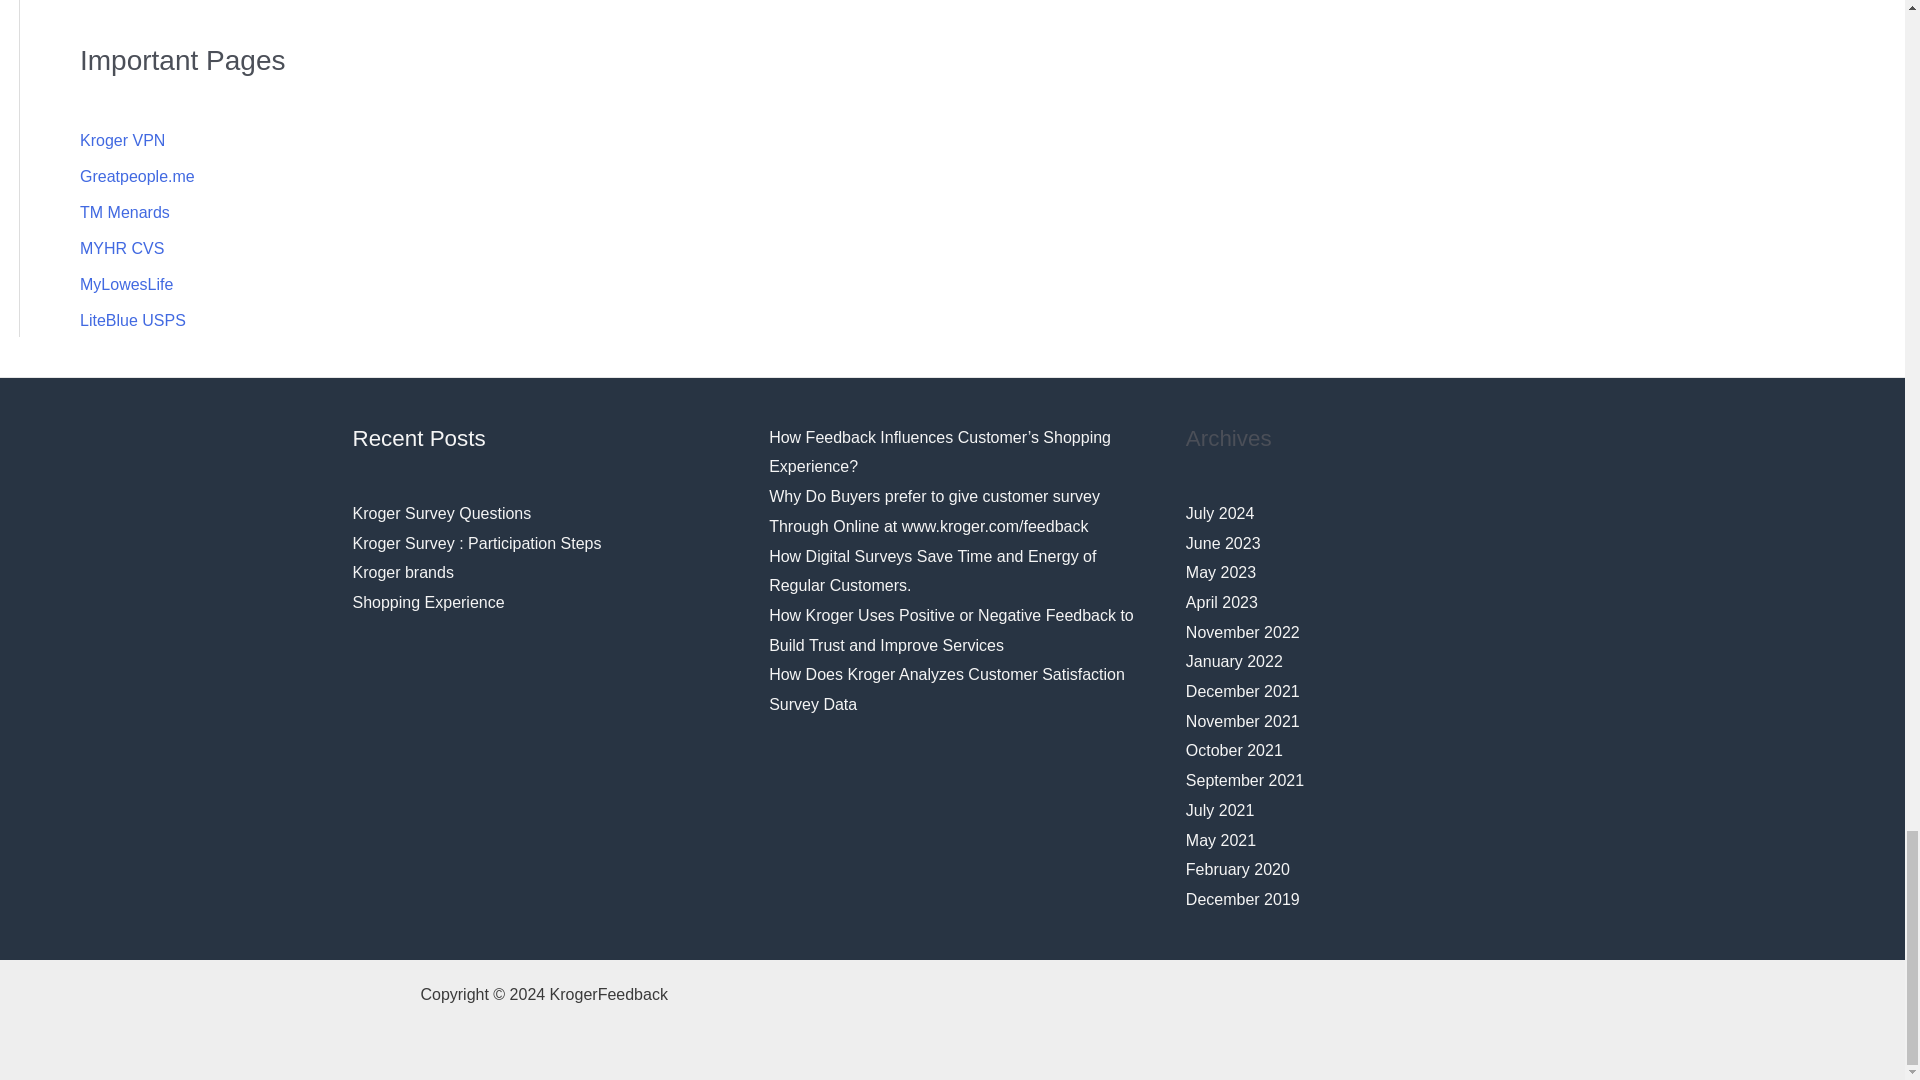 This screenshot has width=1920, height=1080. What do you see at coordinates (476, 542) in the screenshot?
I see `Kroger Survey : Participation Steps` at bounding box center [476, 542].